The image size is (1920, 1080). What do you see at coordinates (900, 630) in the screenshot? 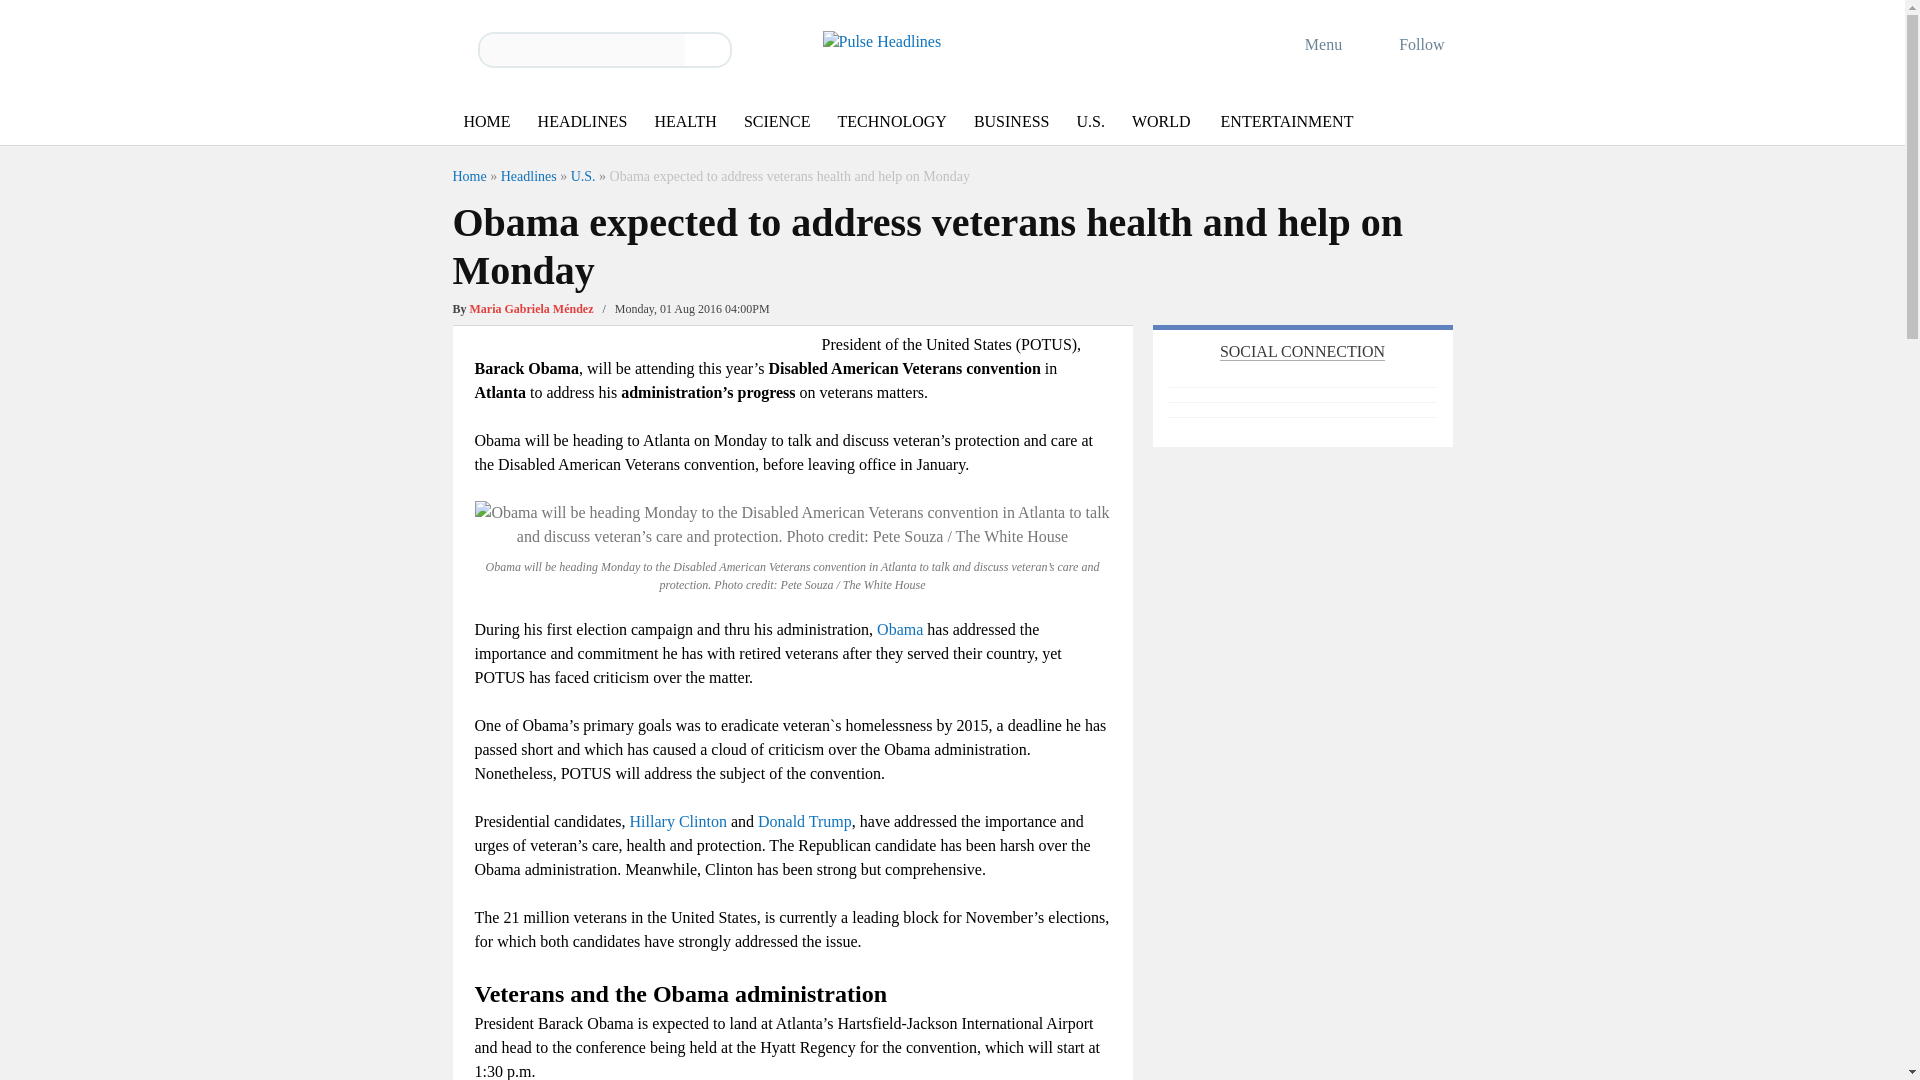
I see `Obama` at bounding box center [900, 630].